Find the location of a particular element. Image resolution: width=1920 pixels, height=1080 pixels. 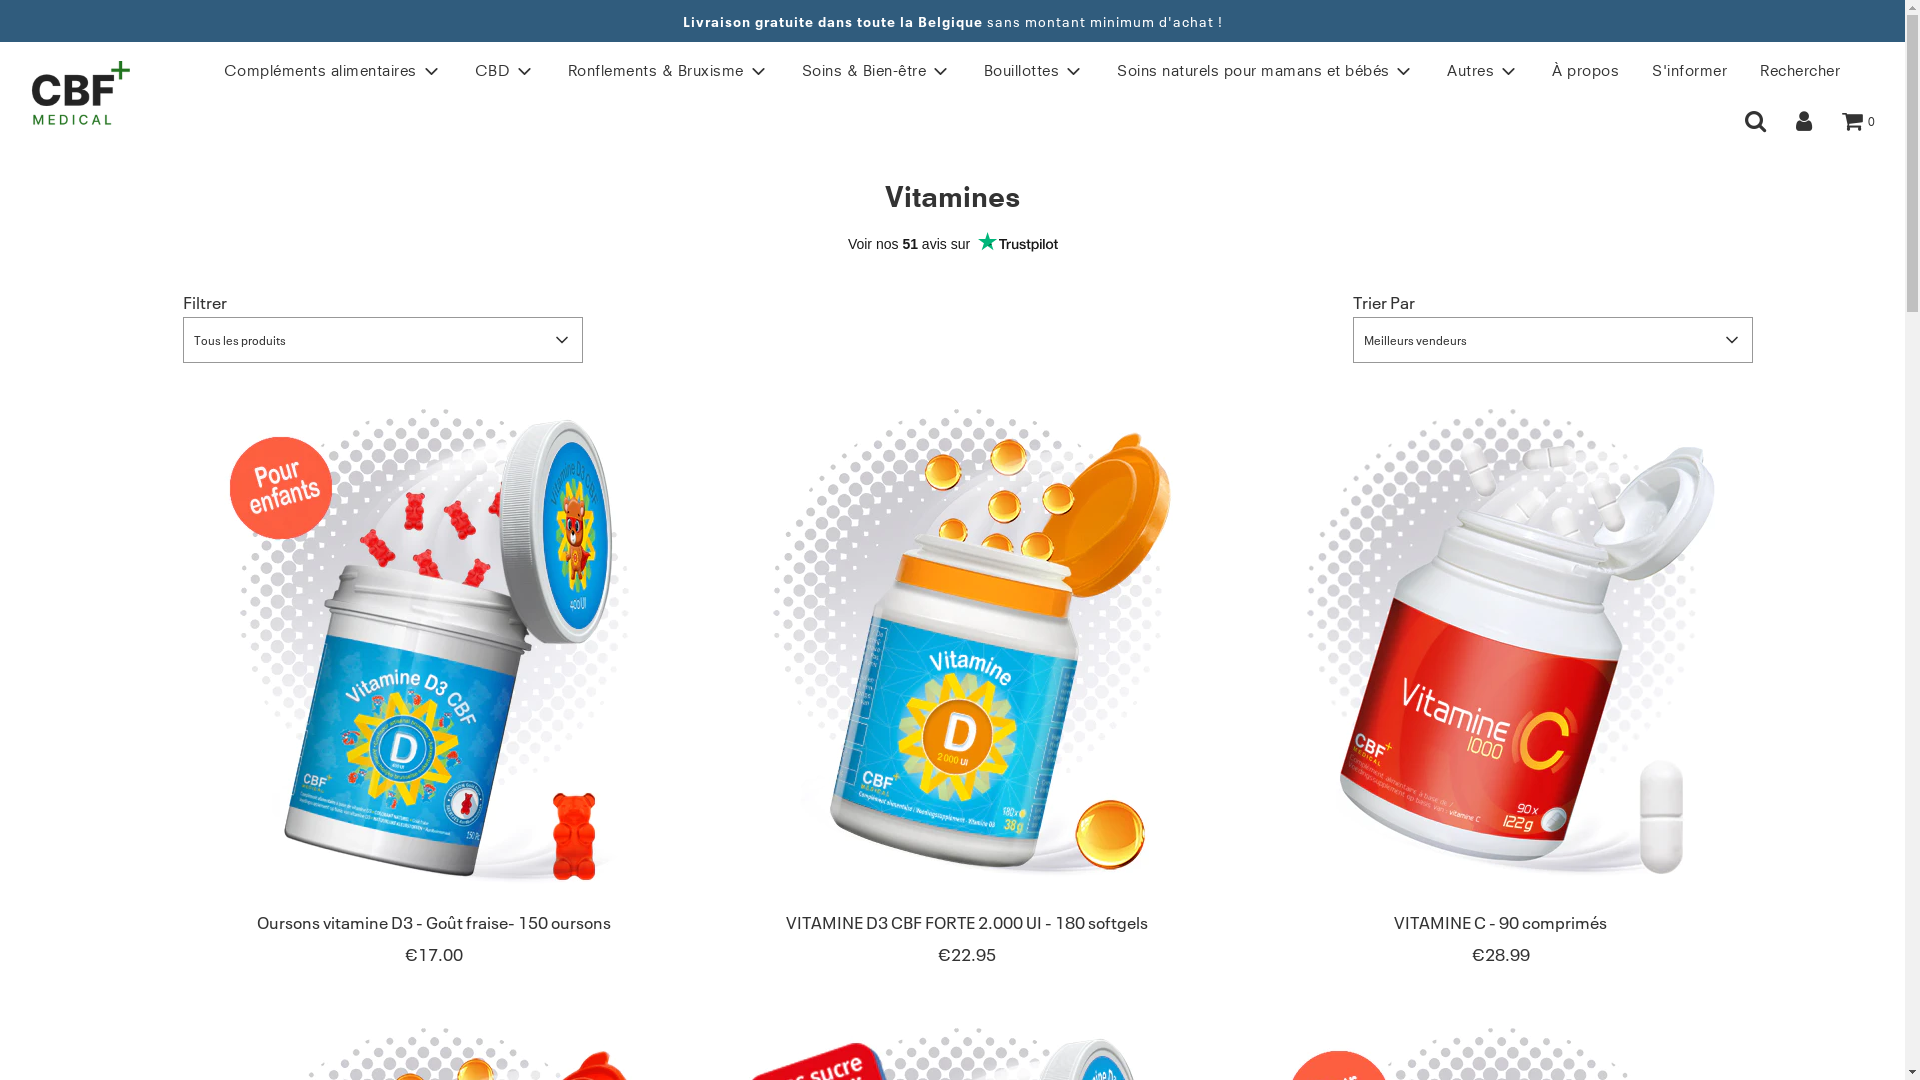

Autres is located at coordinates (1483, 70).